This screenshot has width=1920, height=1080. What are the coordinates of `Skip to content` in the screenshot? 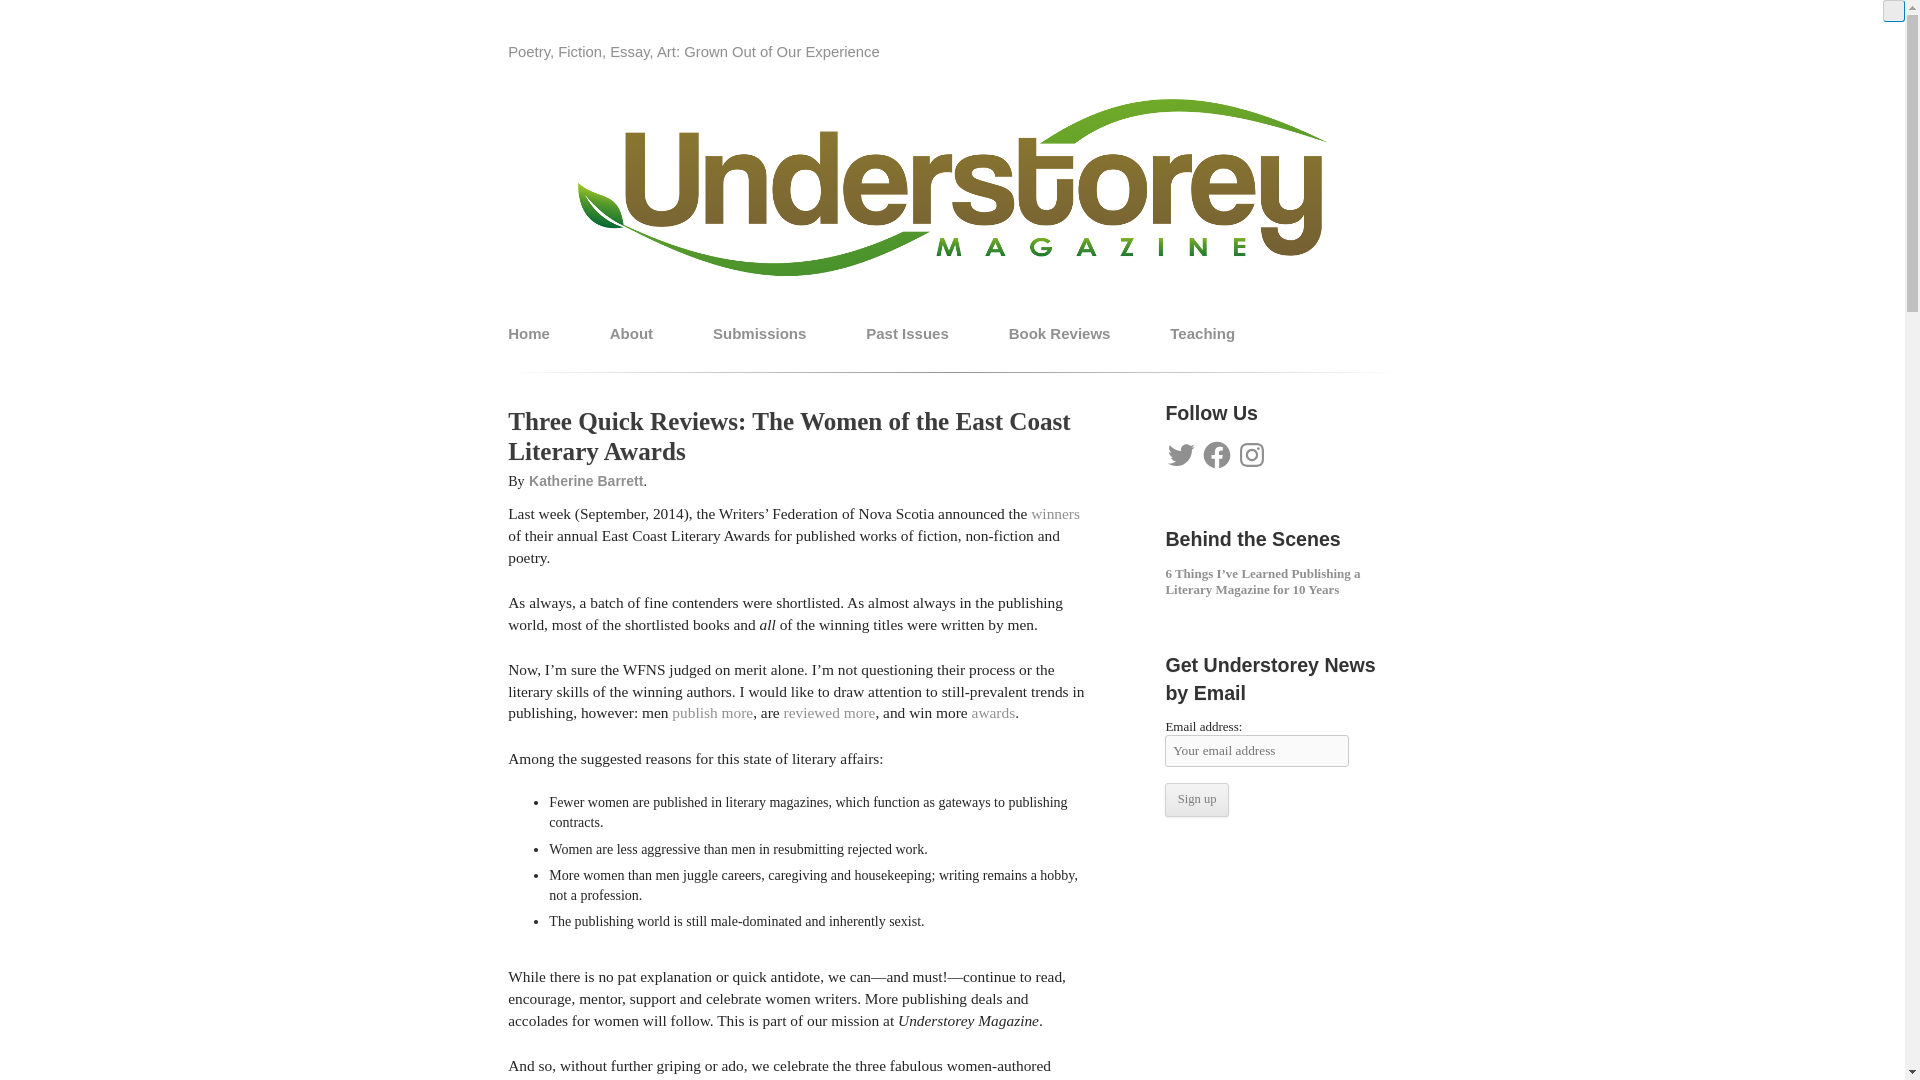 It's located at (1006, 314).